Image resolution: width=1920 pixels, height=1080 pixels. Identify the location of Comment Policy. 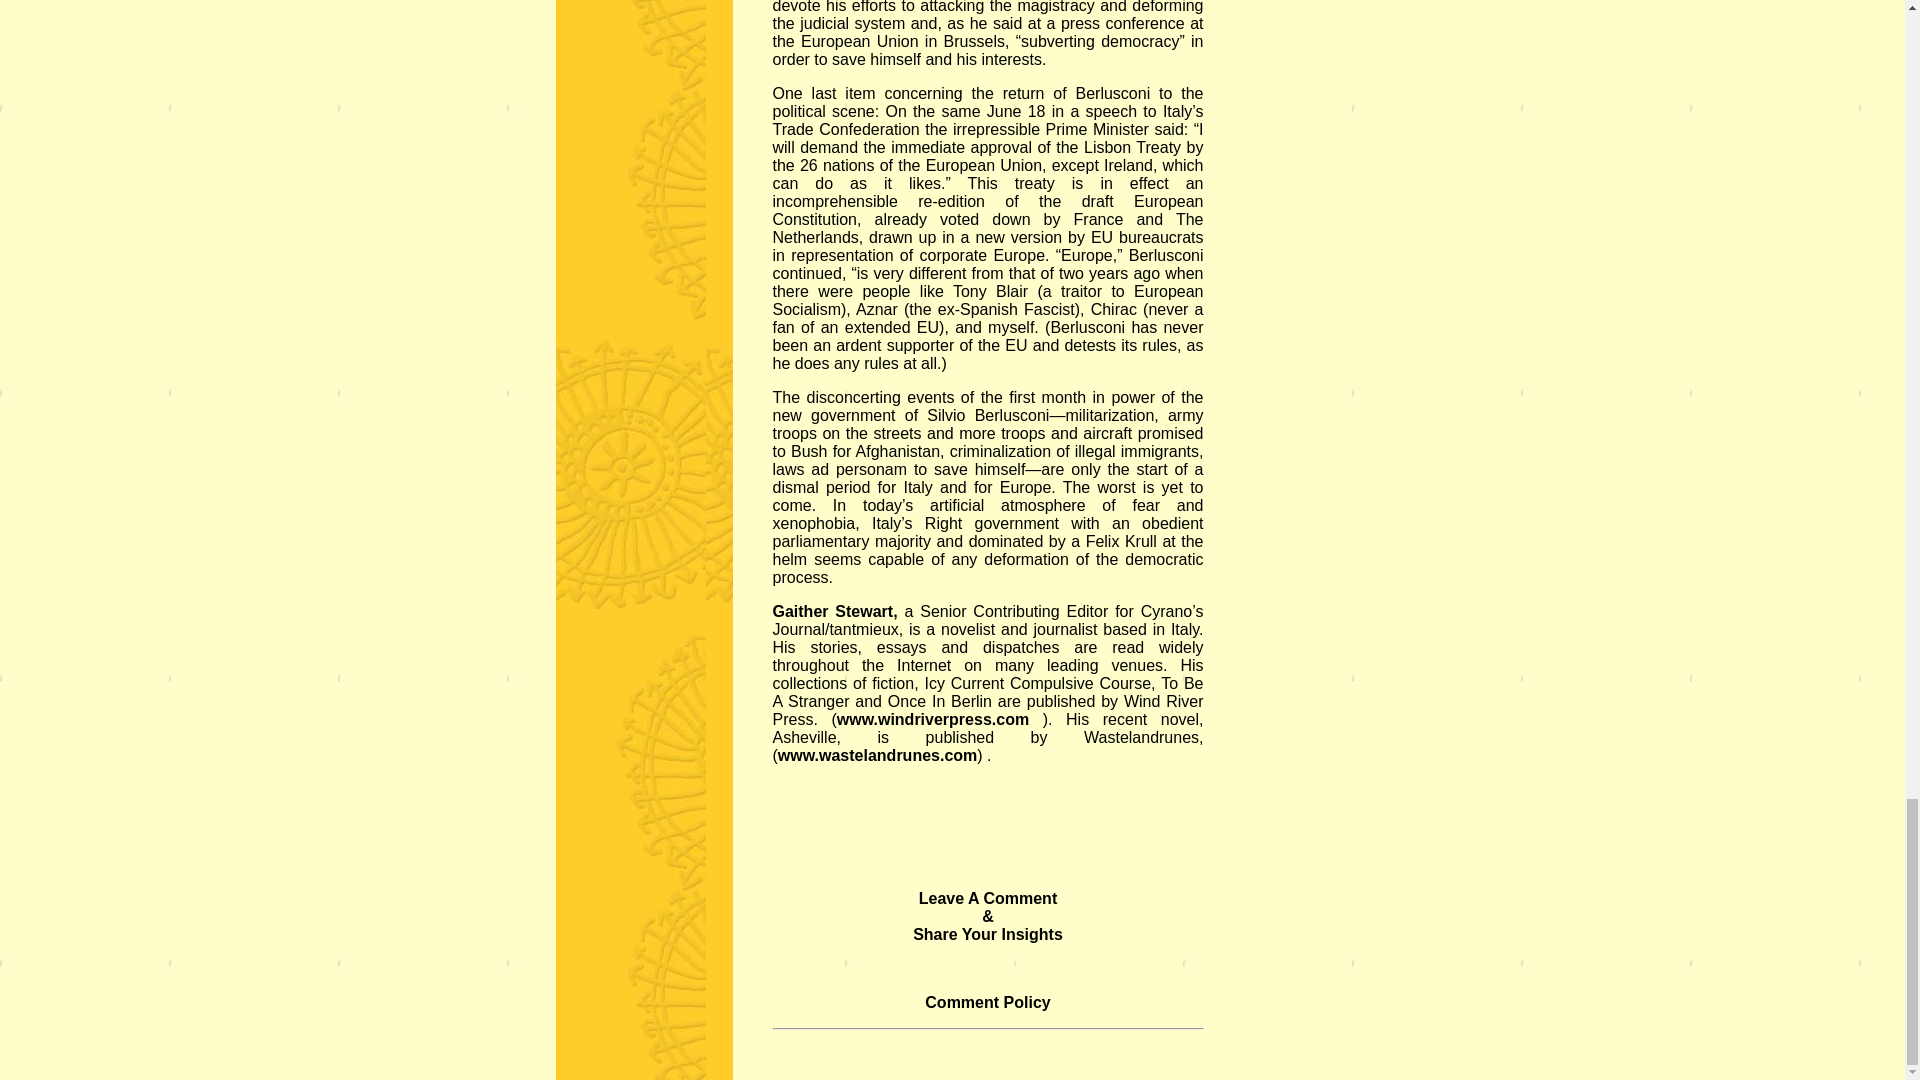
(988, 1002).